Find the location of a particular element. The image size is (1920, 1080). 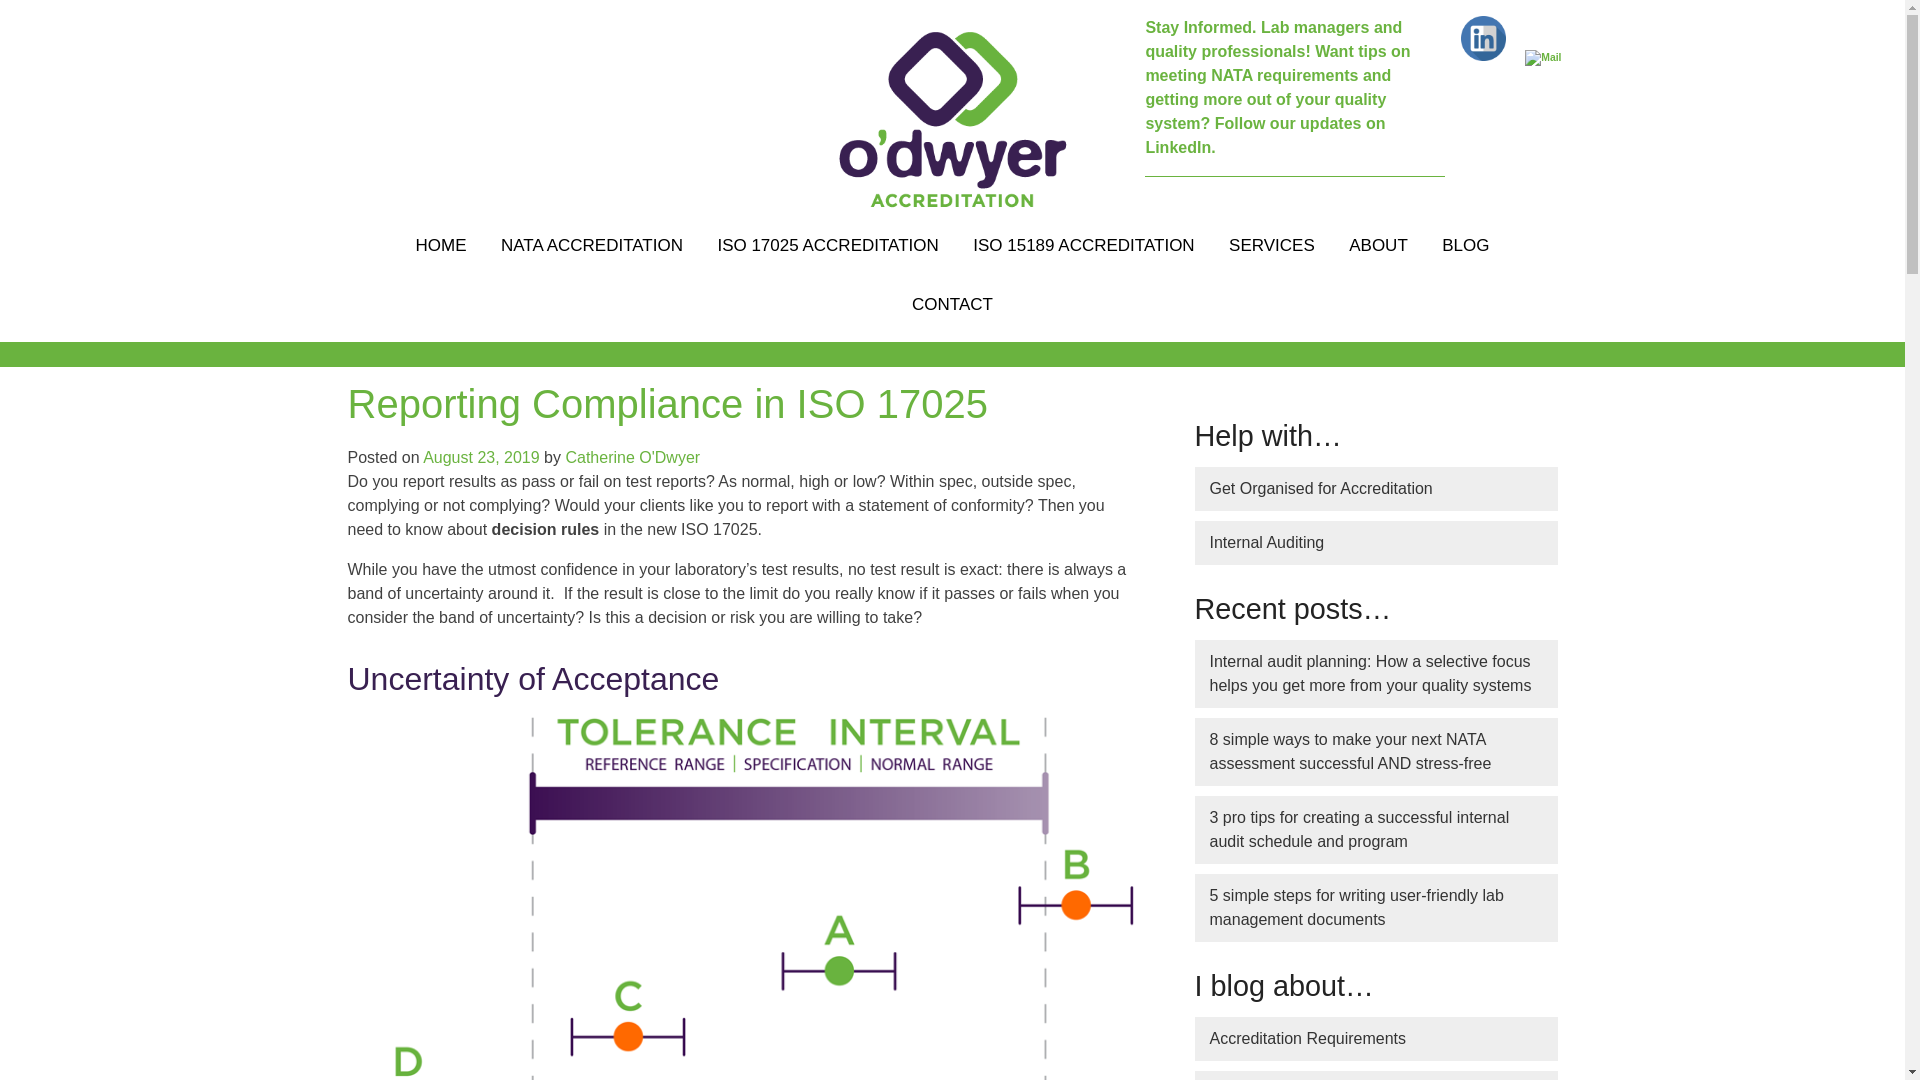

ABOUT is located at coordinates (1378, 246).